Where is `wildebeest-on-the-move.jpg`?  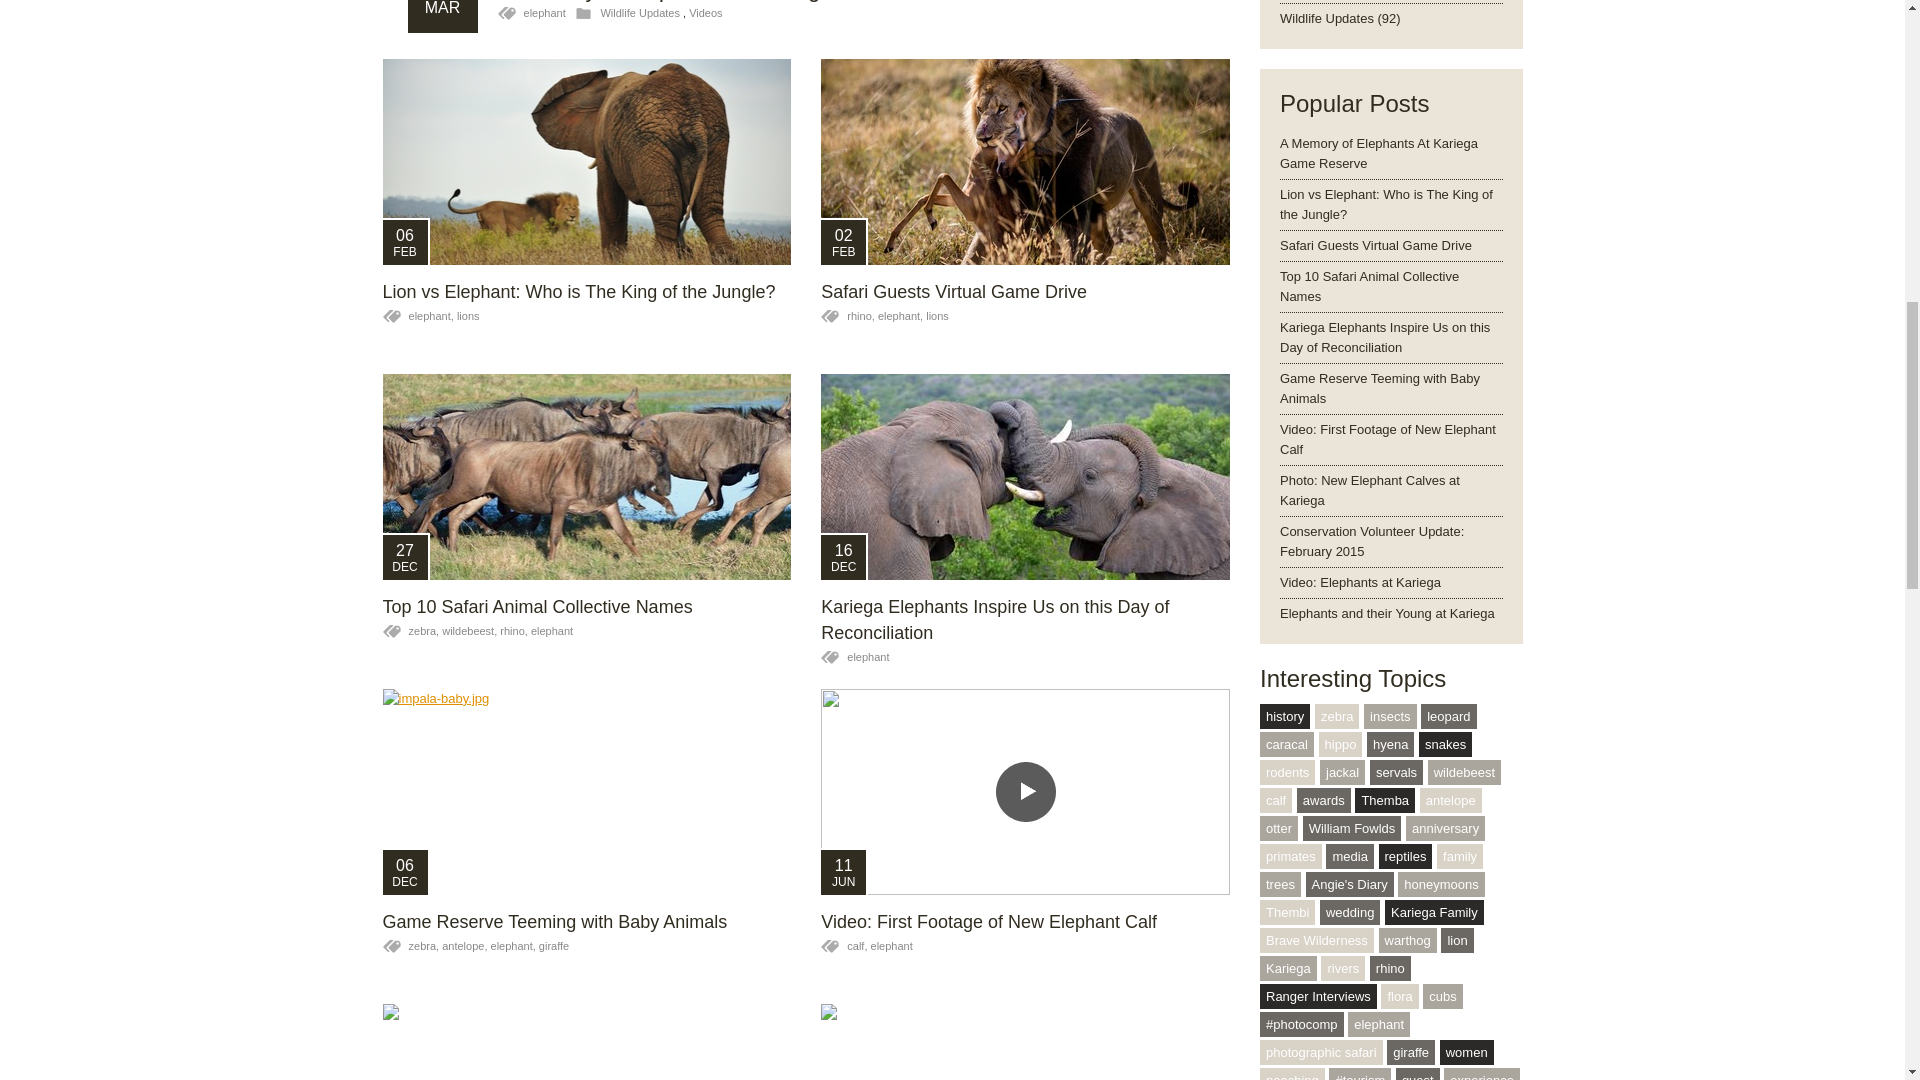 wildebeest-on-the-move.jpg is located at coordinates (586, 476).